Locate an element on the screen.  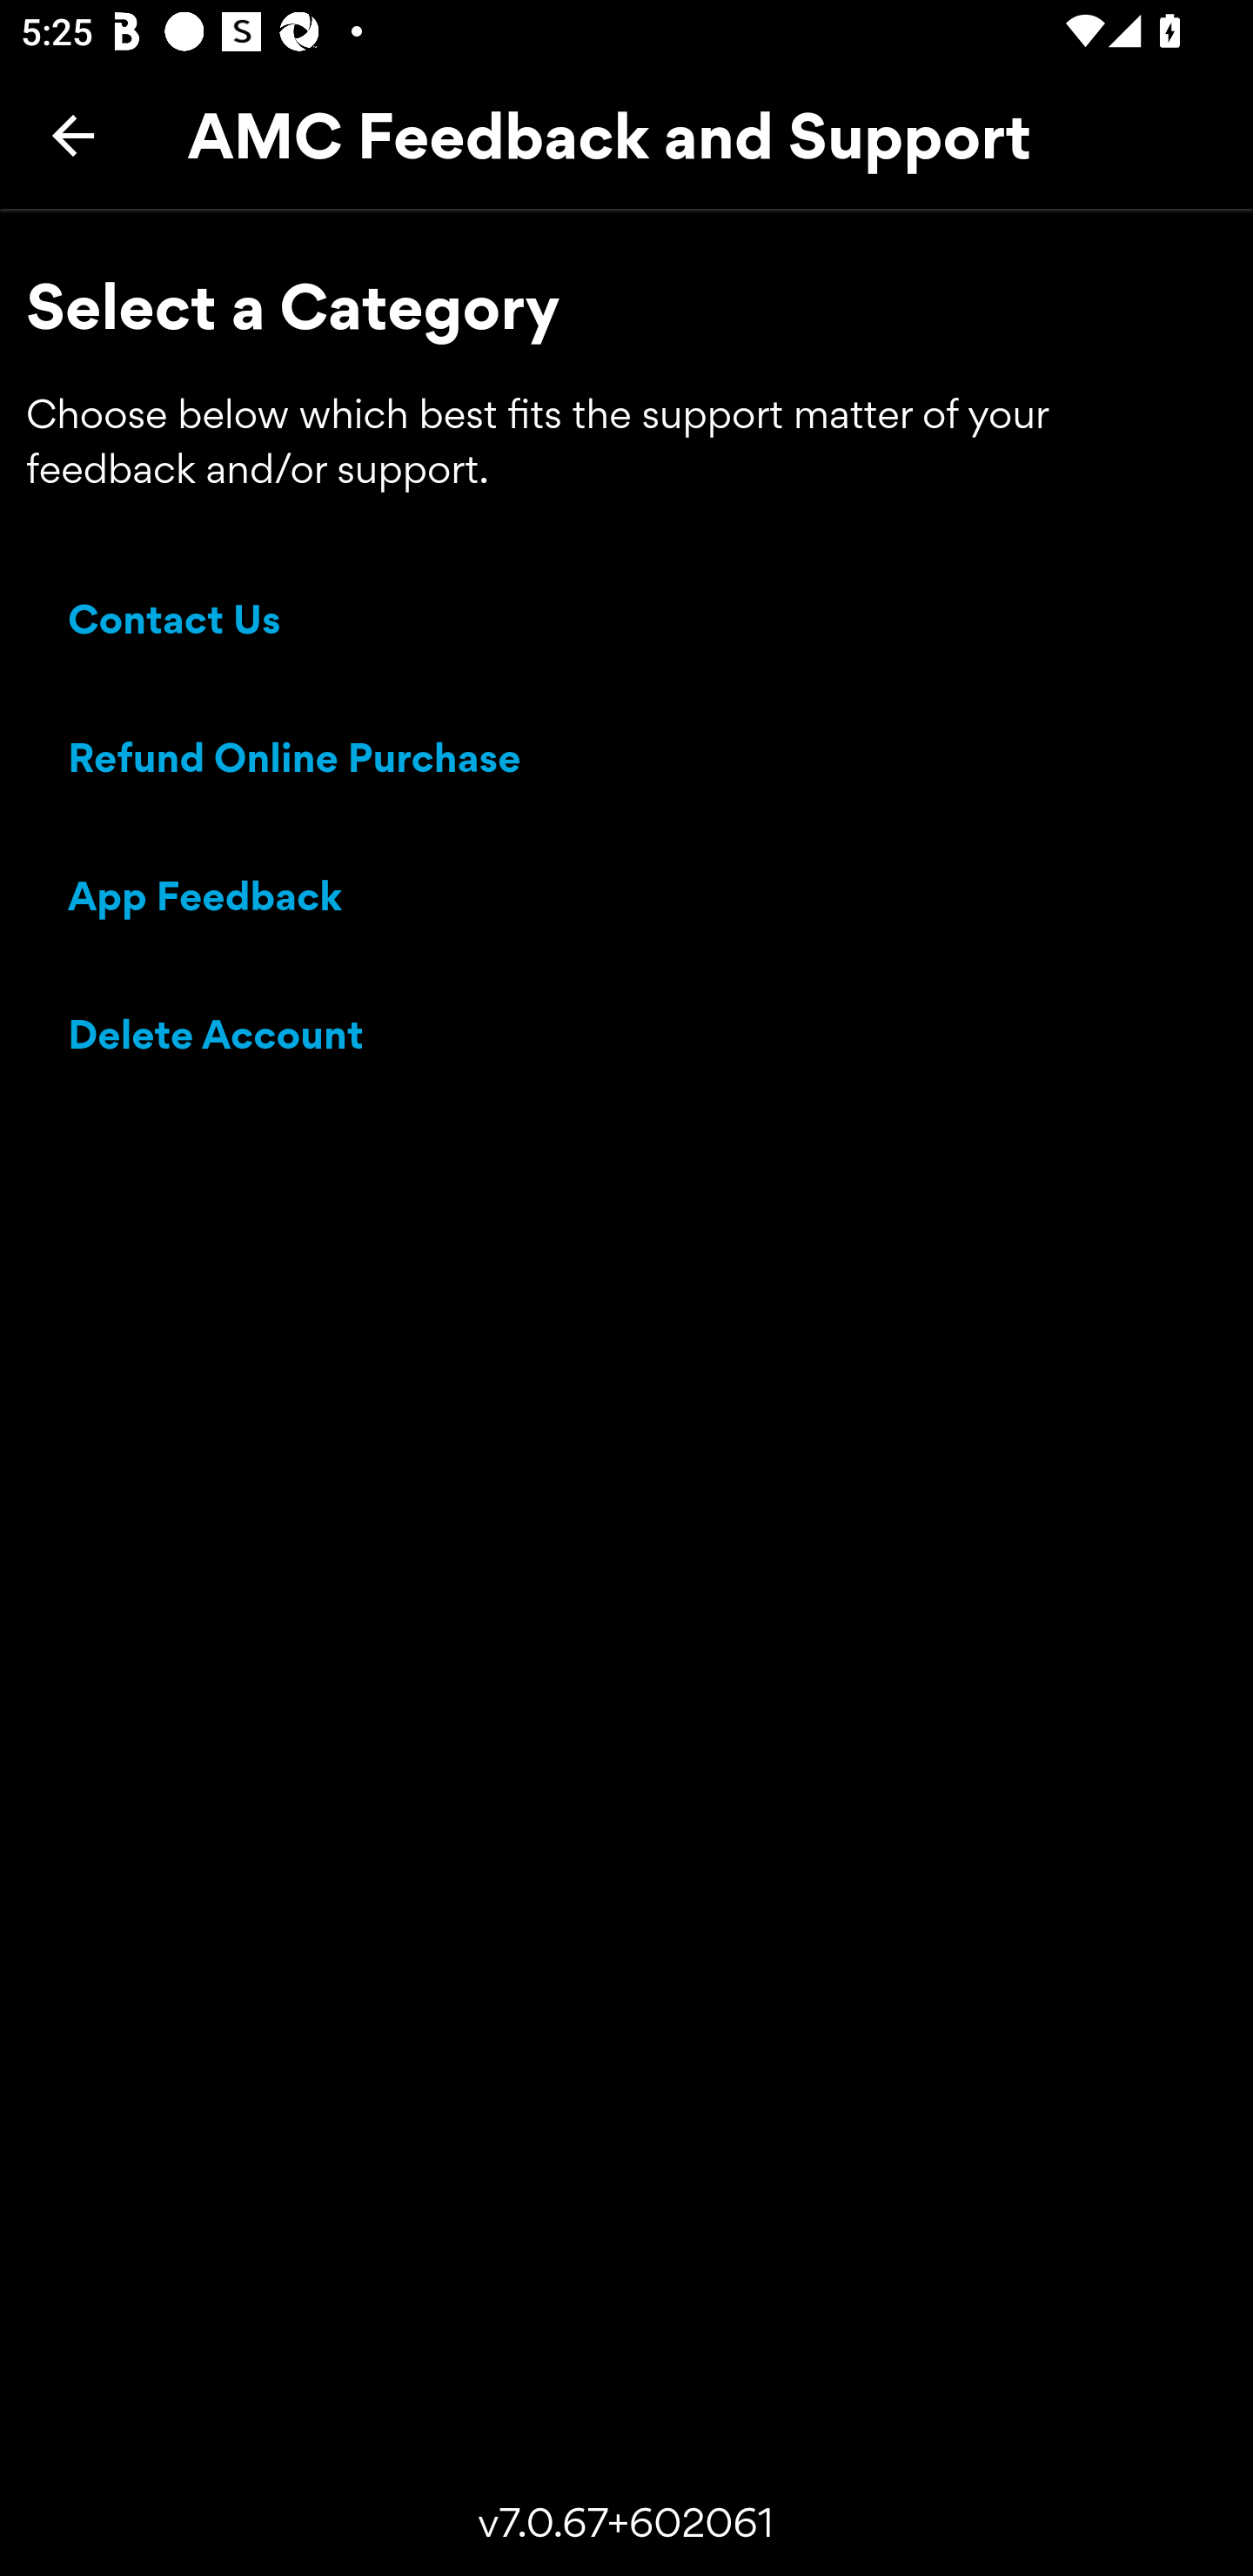
App Feedback is located at coordinates (205, 900).